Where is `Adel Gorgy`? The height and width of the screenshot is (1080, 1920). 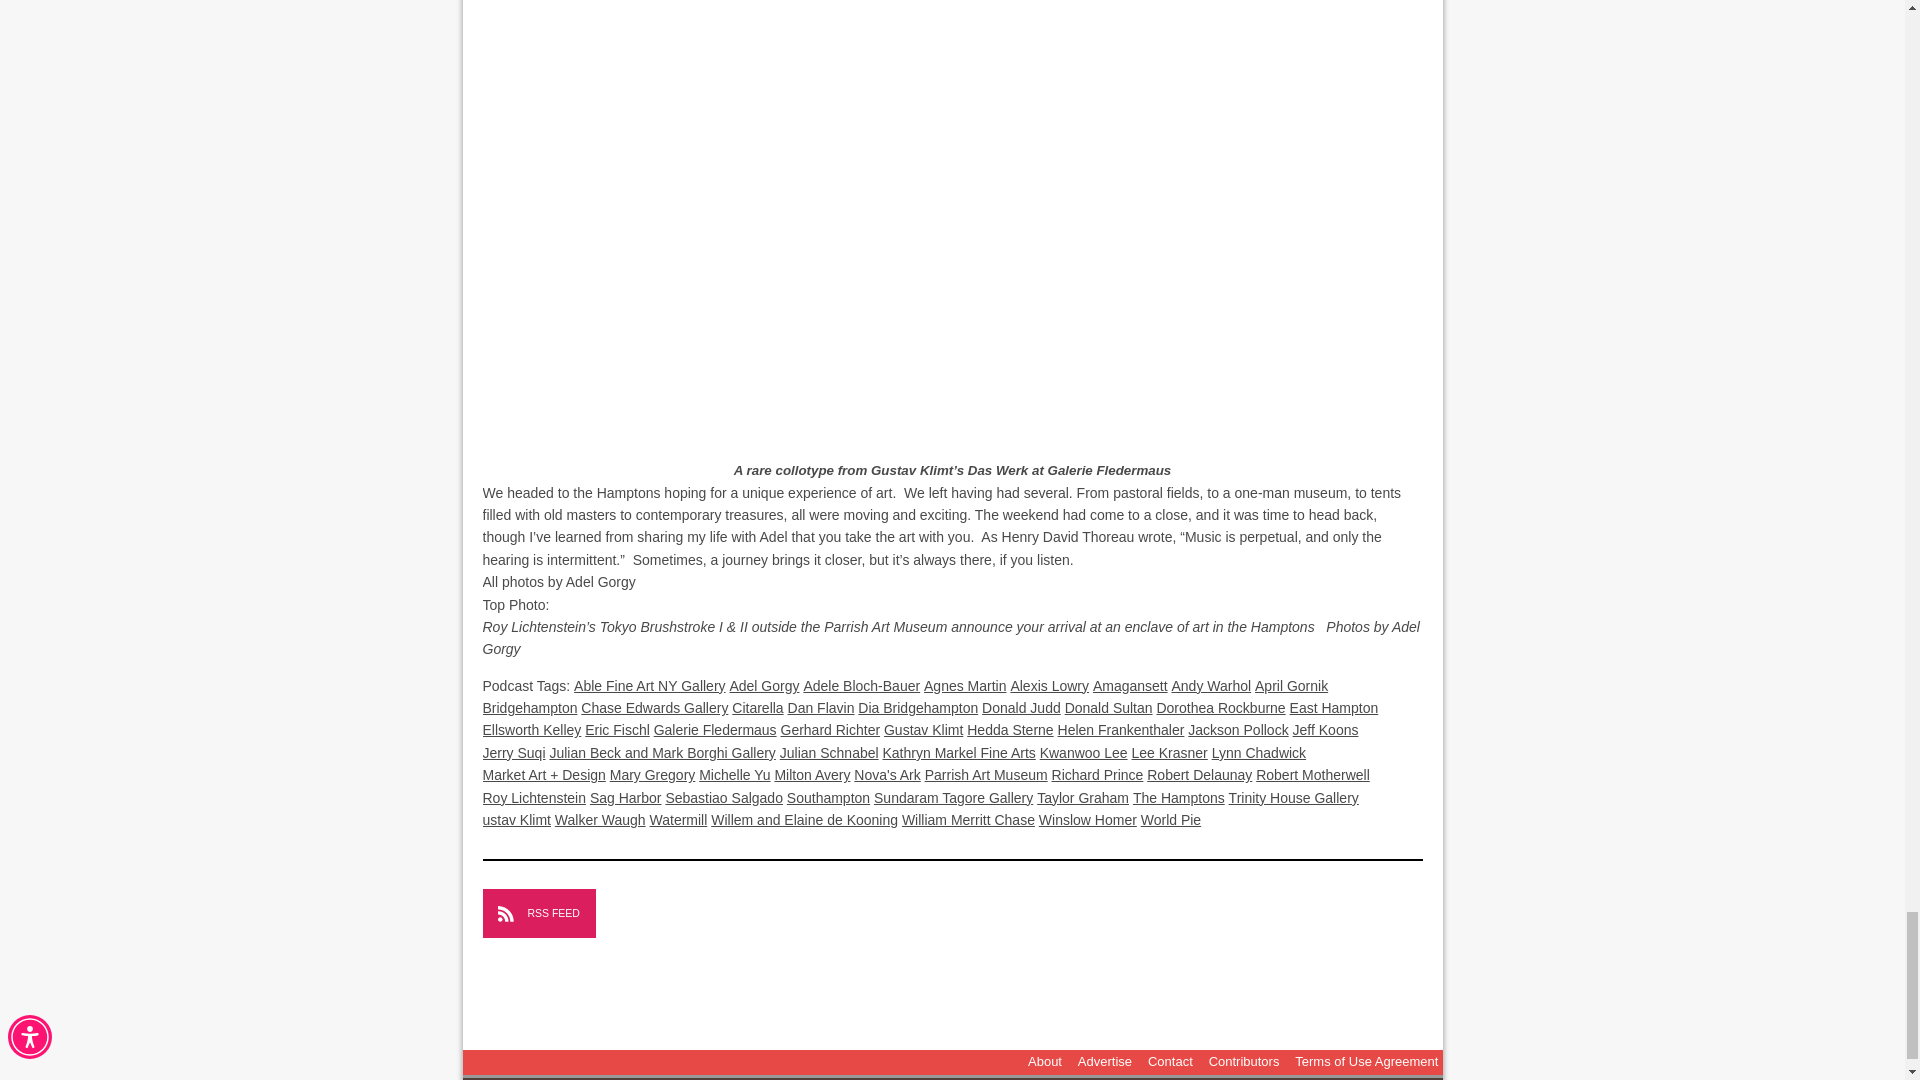 Adel Gorgy is located at coordinates (764, 686).